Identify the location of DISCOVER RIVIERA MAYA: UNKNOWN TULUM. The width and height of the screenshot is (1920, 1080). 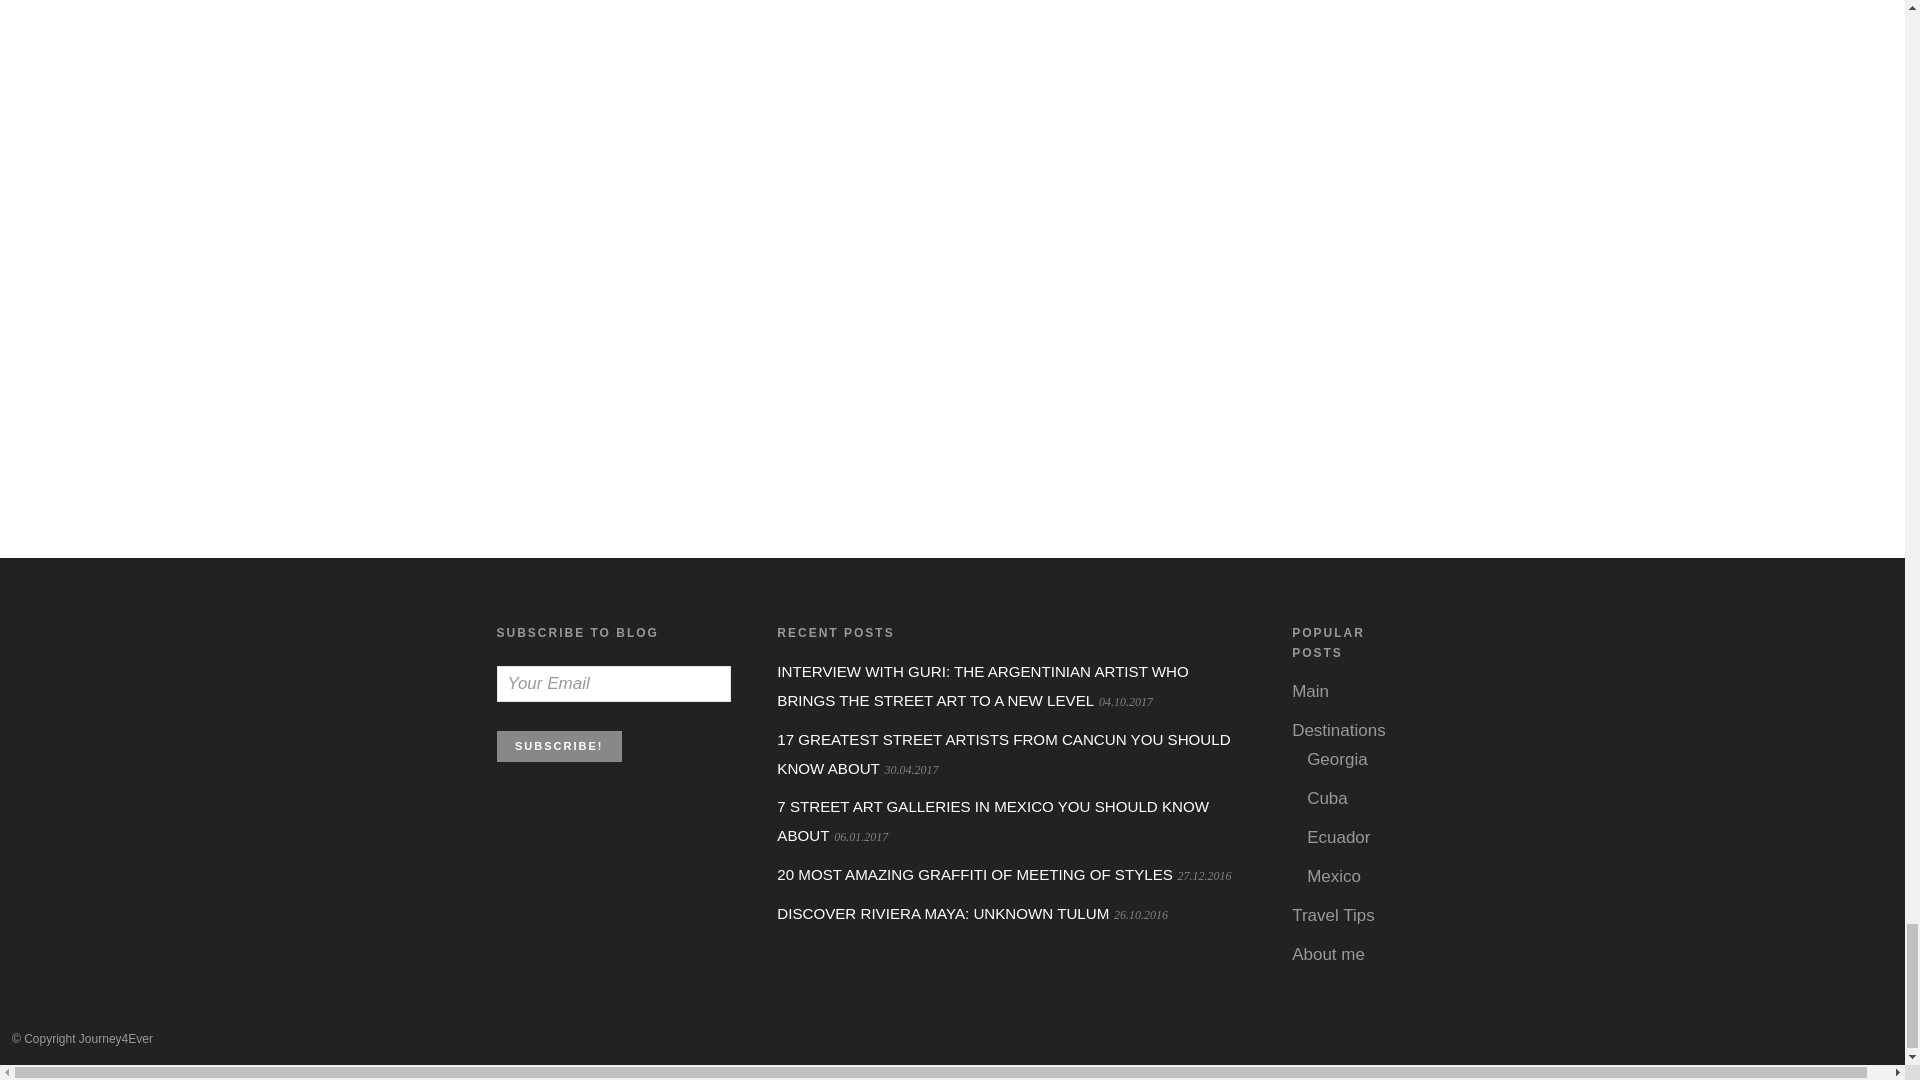
(943, 914).